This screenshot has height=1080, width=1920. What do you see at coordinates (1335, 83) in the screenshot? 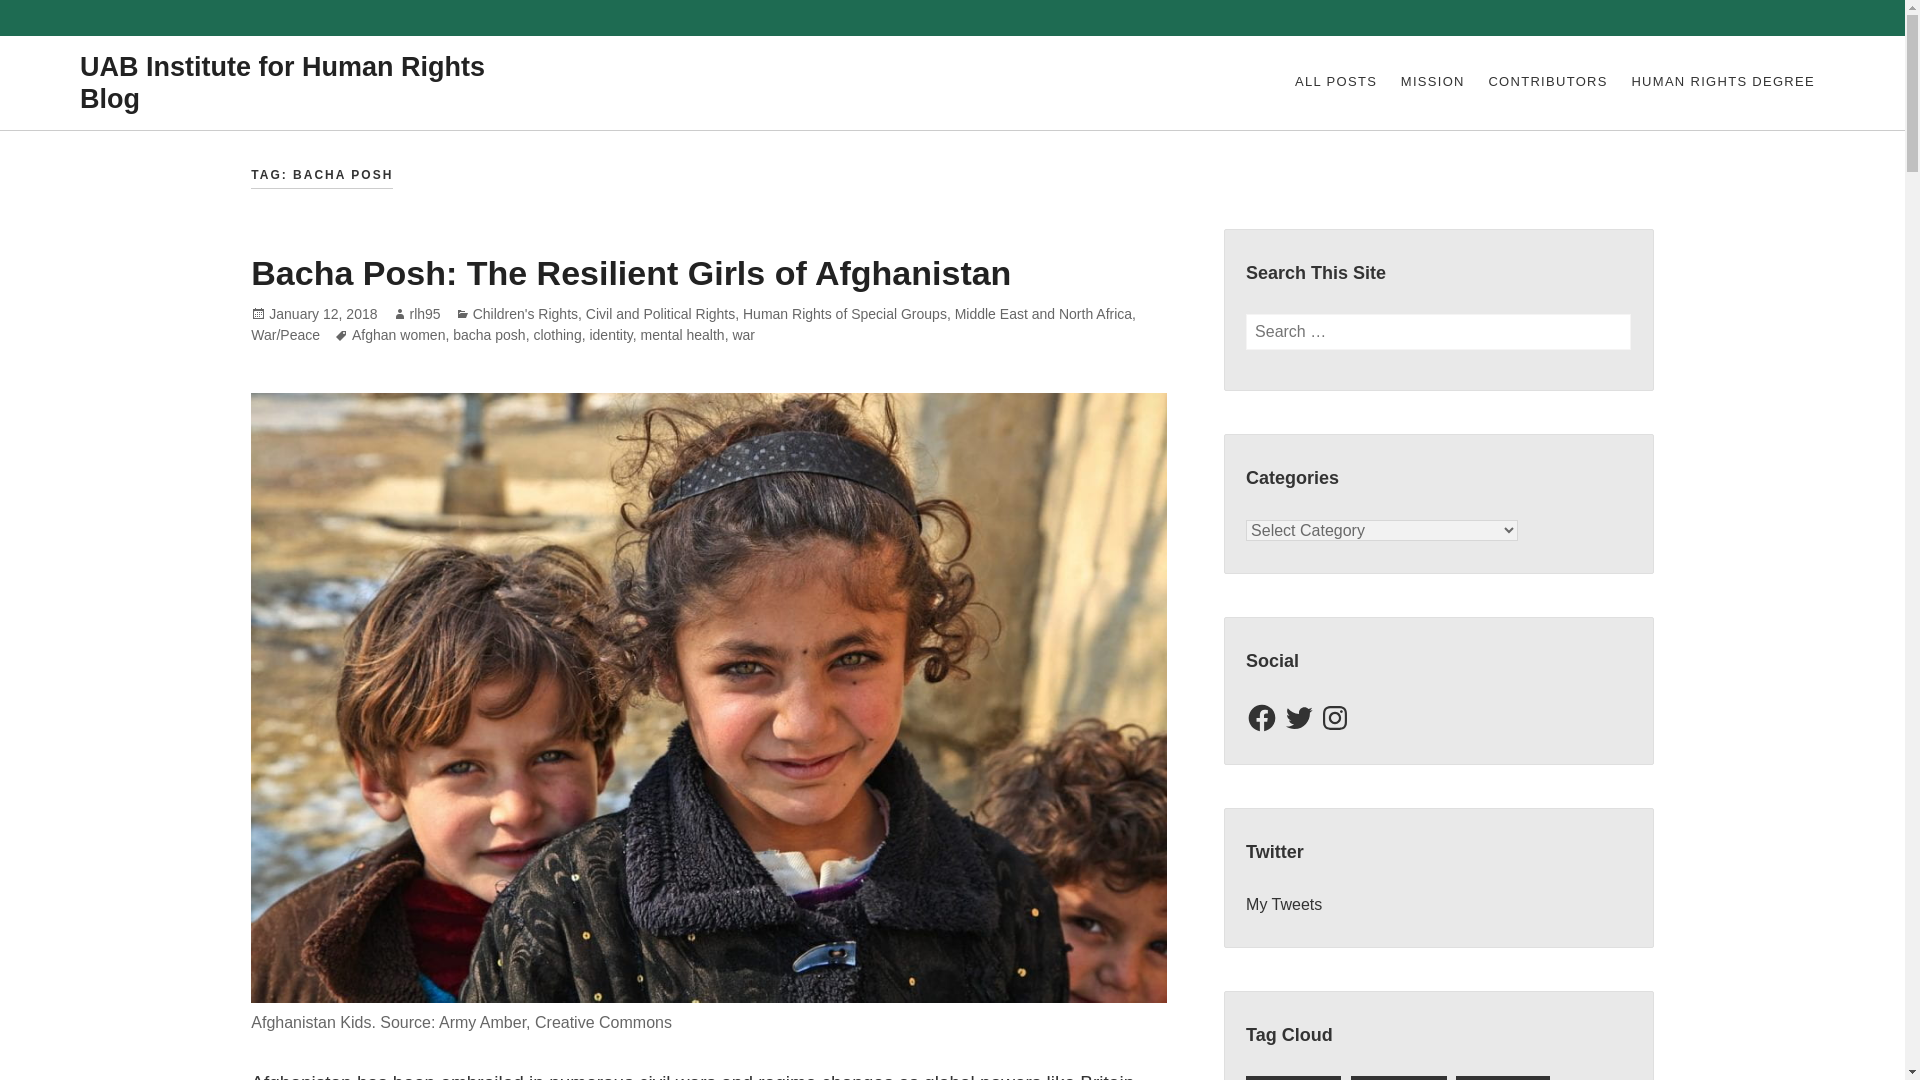
I see `ALL POSTS` at bounding box center [1335, 83].